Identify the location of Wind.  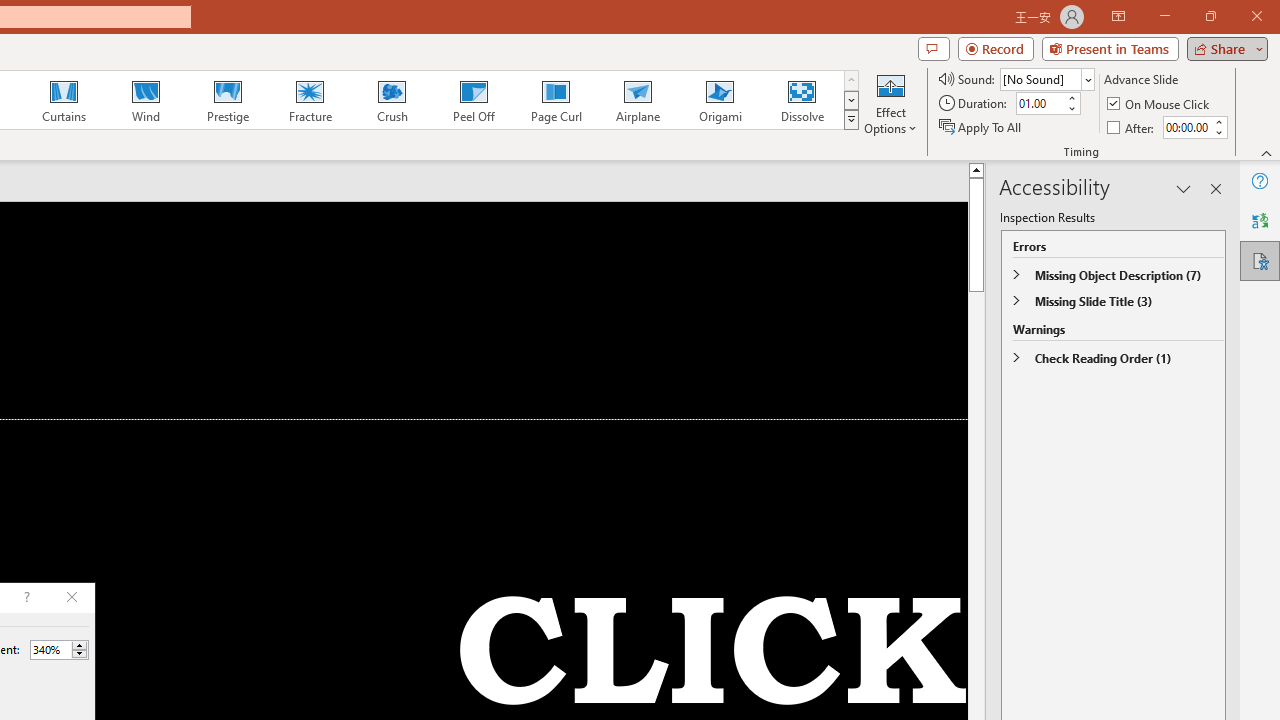
(145, 100).